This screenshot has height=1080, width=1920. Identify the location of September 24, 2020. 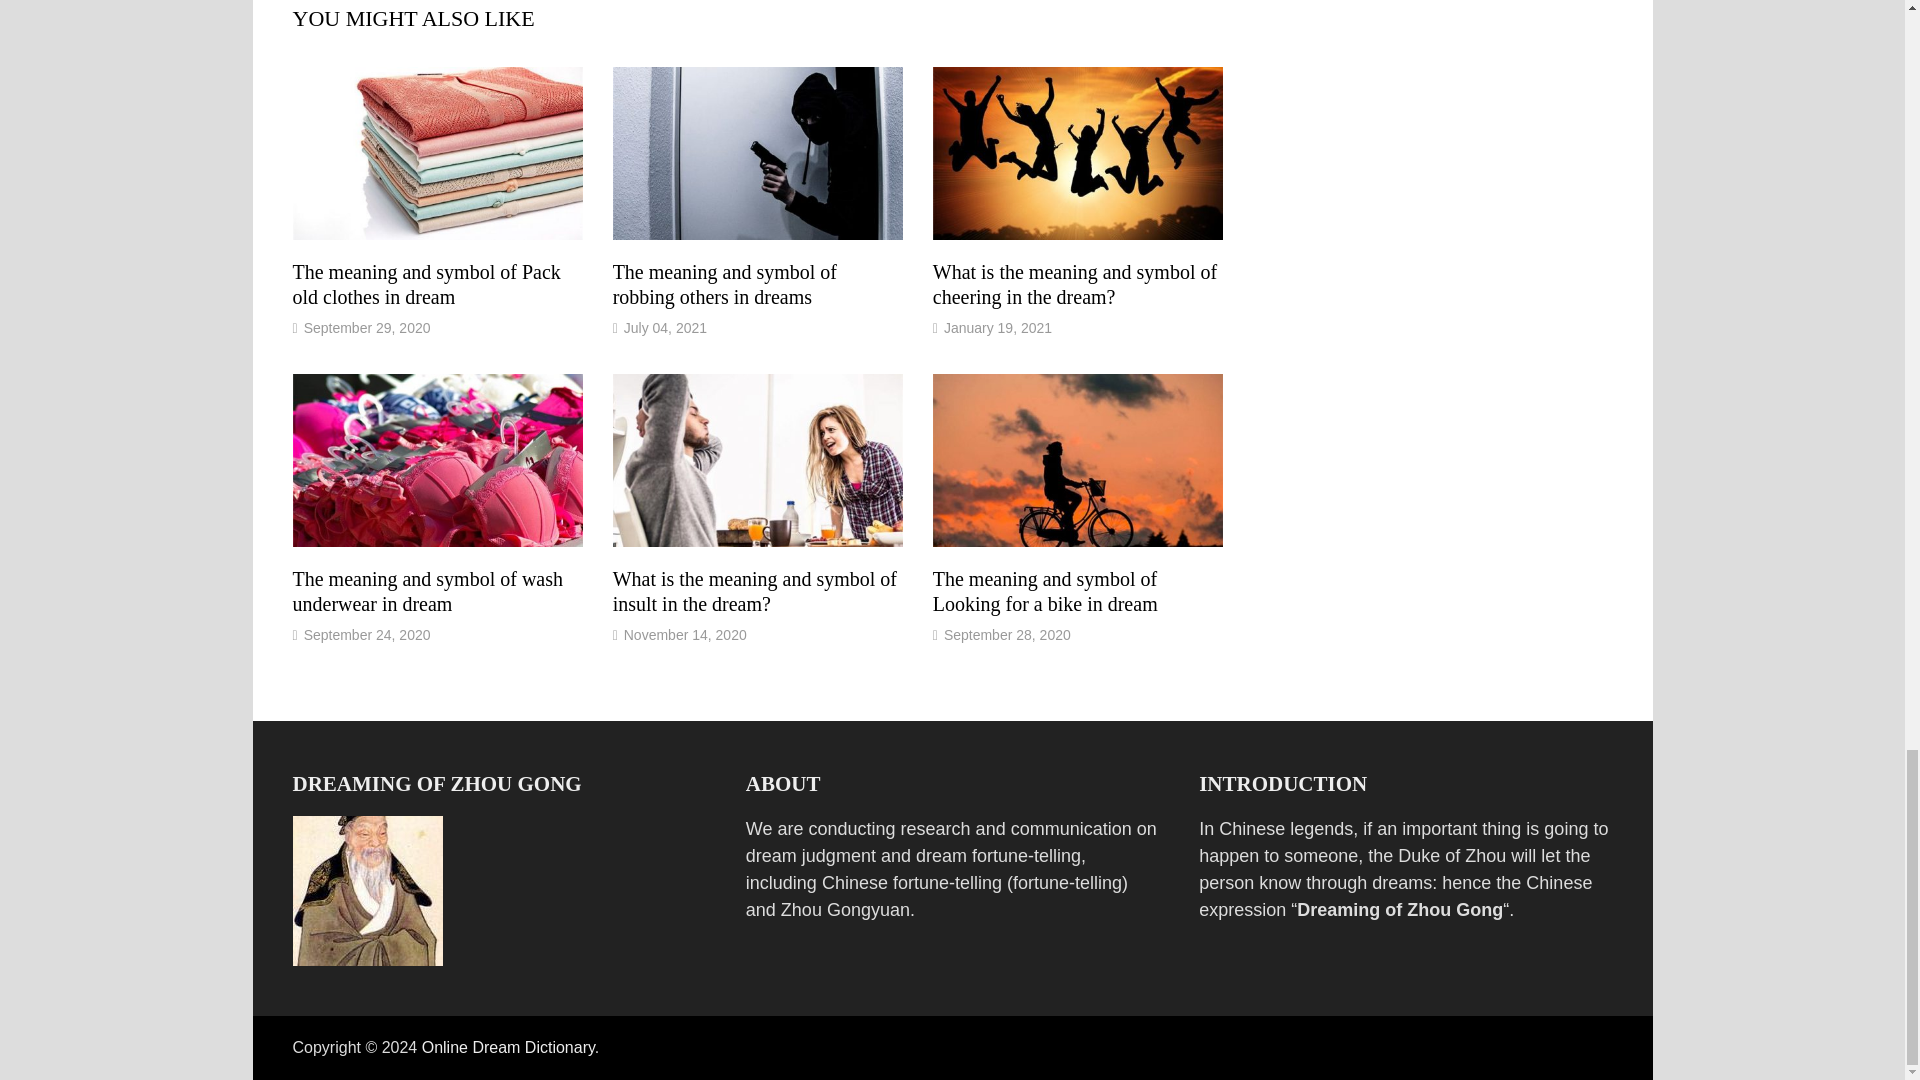
(366, 634).